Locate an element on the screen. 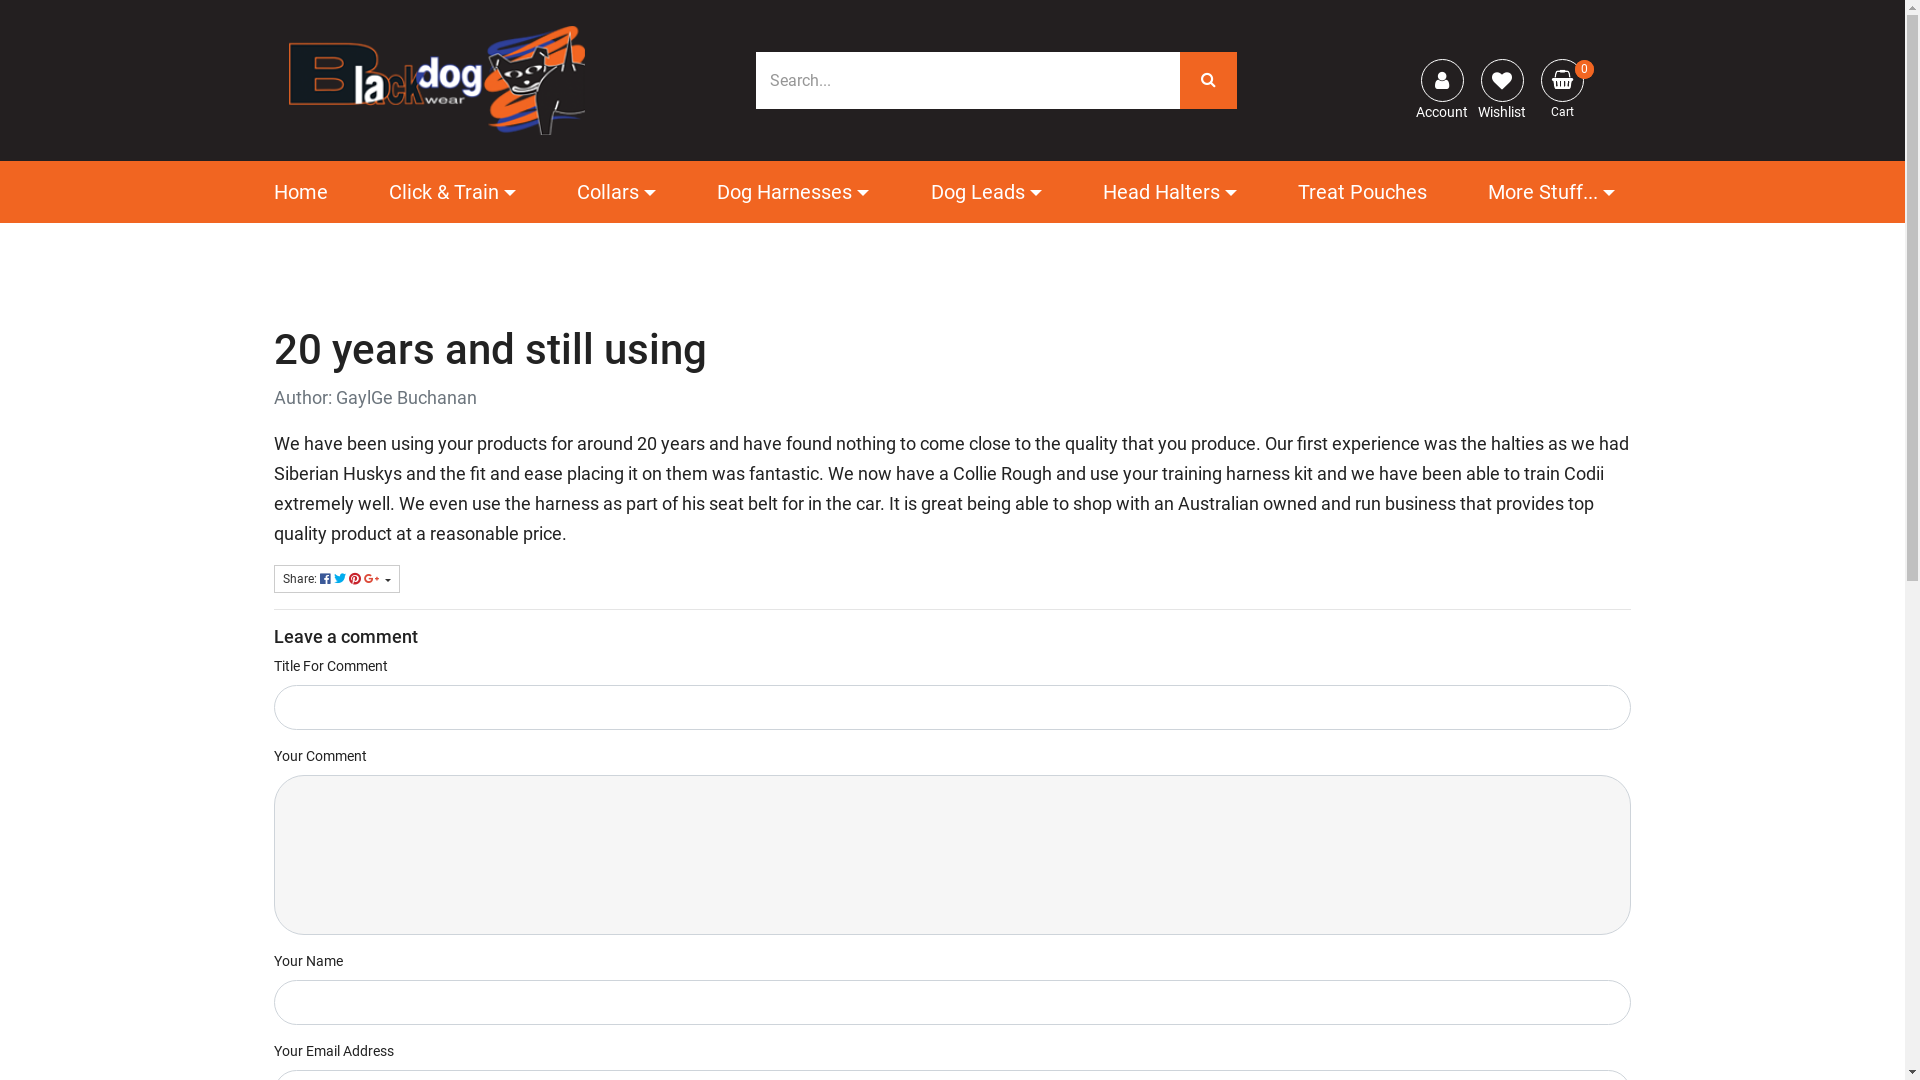  Share: is located at coordinates (337, 579).